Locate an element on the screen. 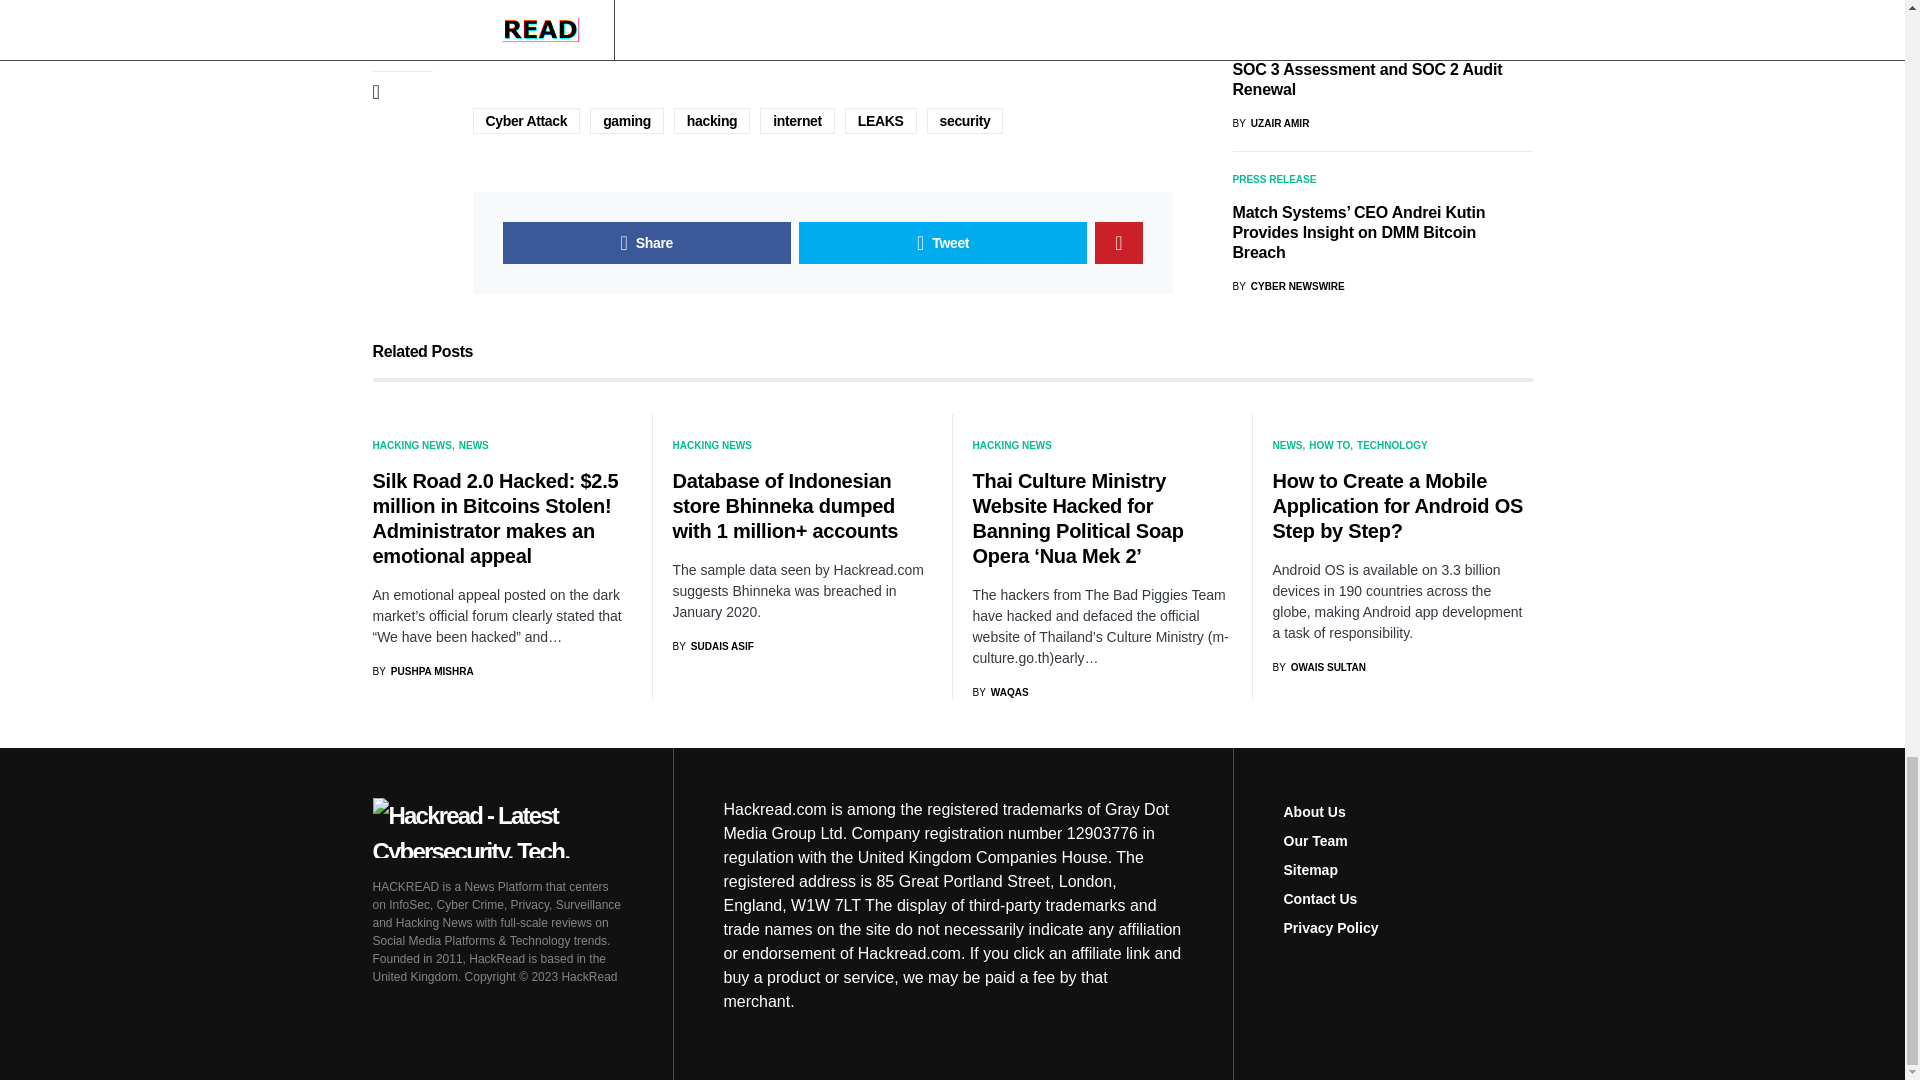  View all posts by Owais Sultan is located at coordinates (1318, 667).